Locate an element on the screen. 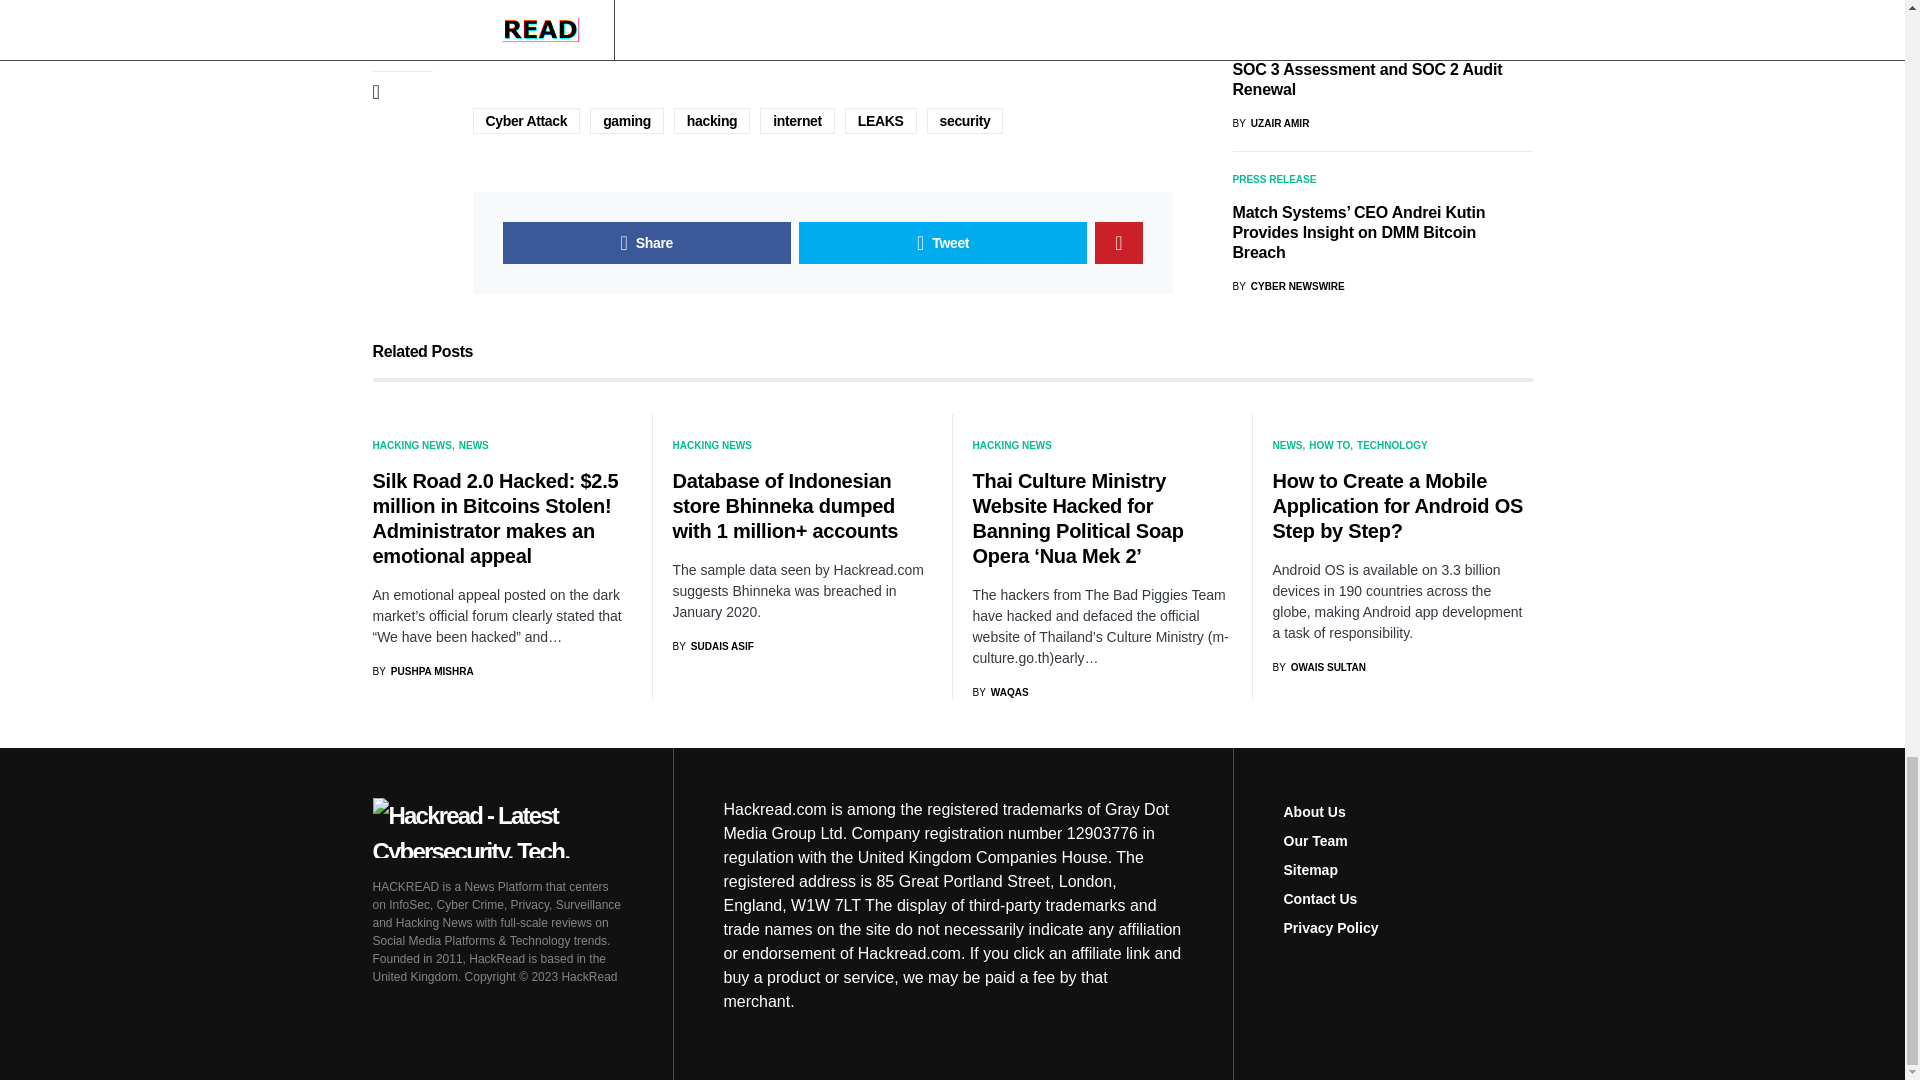  View all posts by Owais Sultan is located at coordinates (1318, 667).